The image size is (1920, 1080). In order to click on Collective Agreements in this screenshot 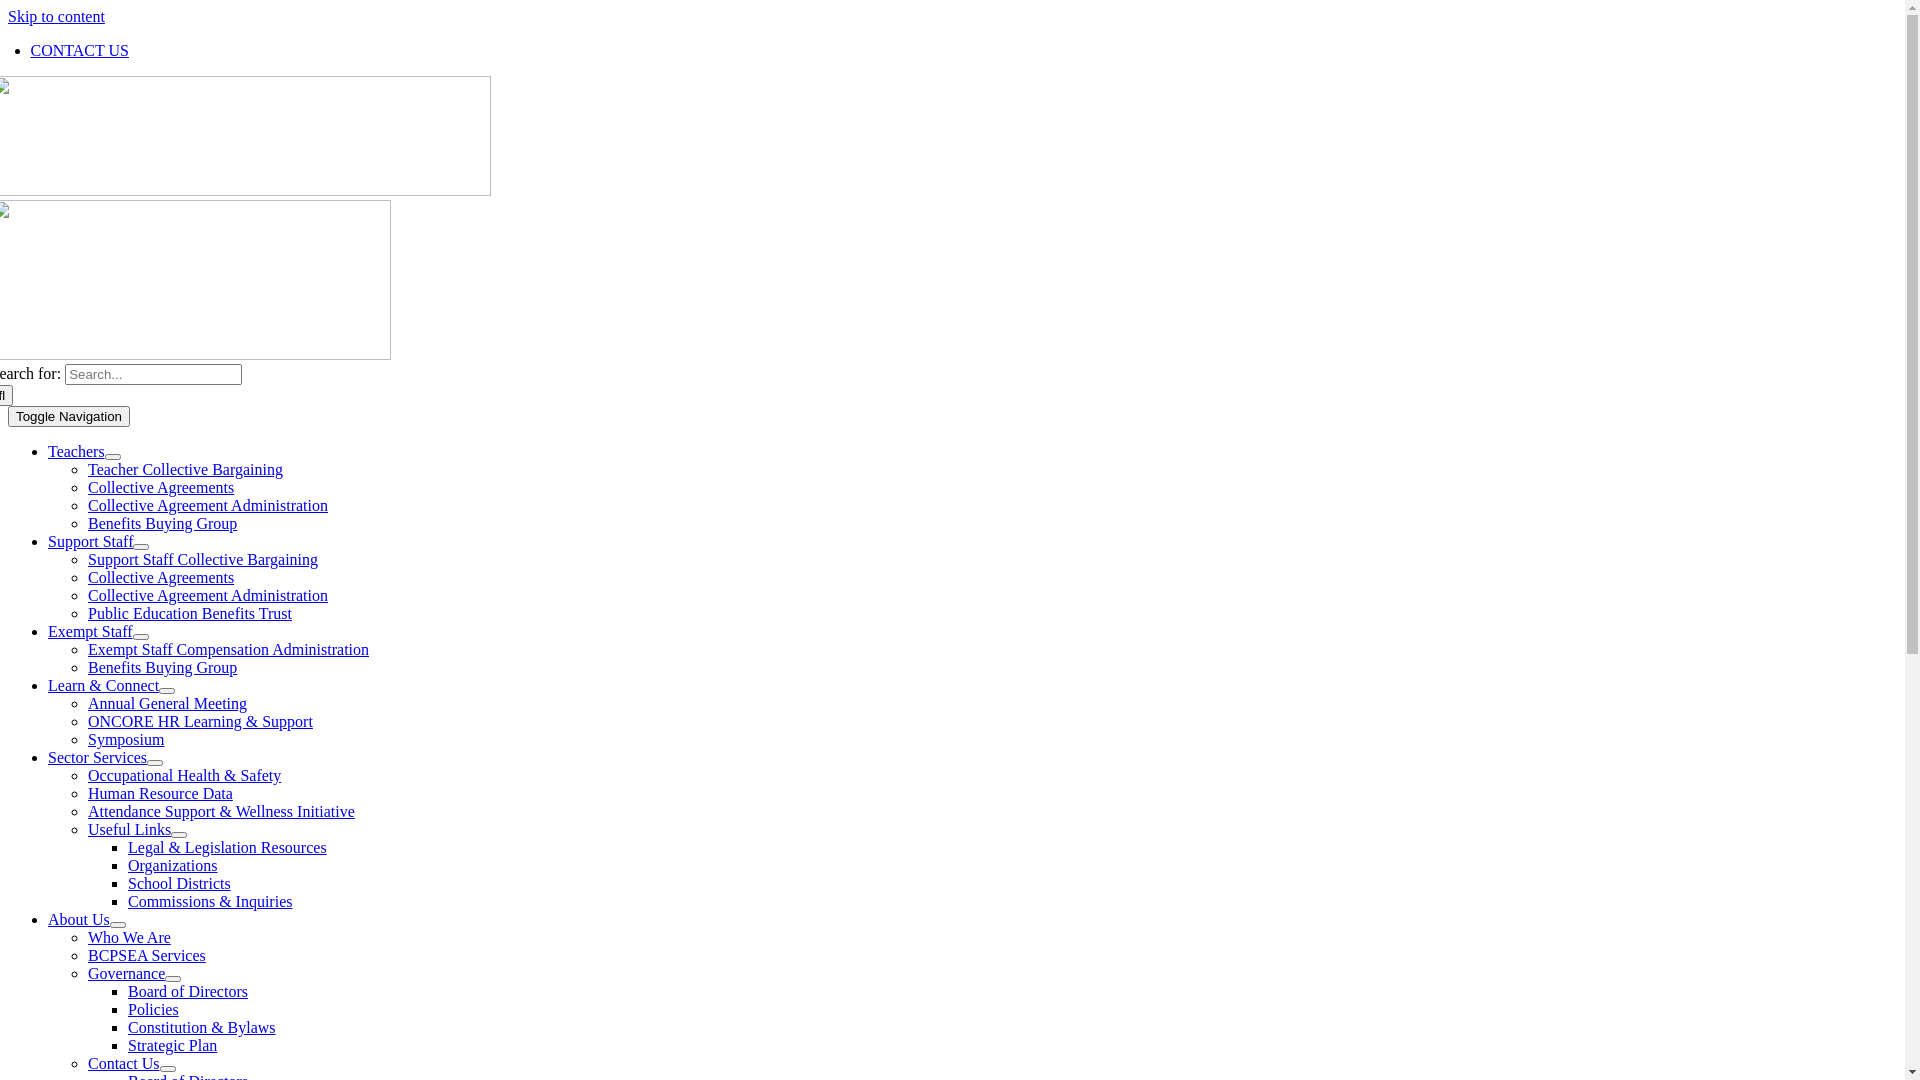, I will do `click(161, 488)`.